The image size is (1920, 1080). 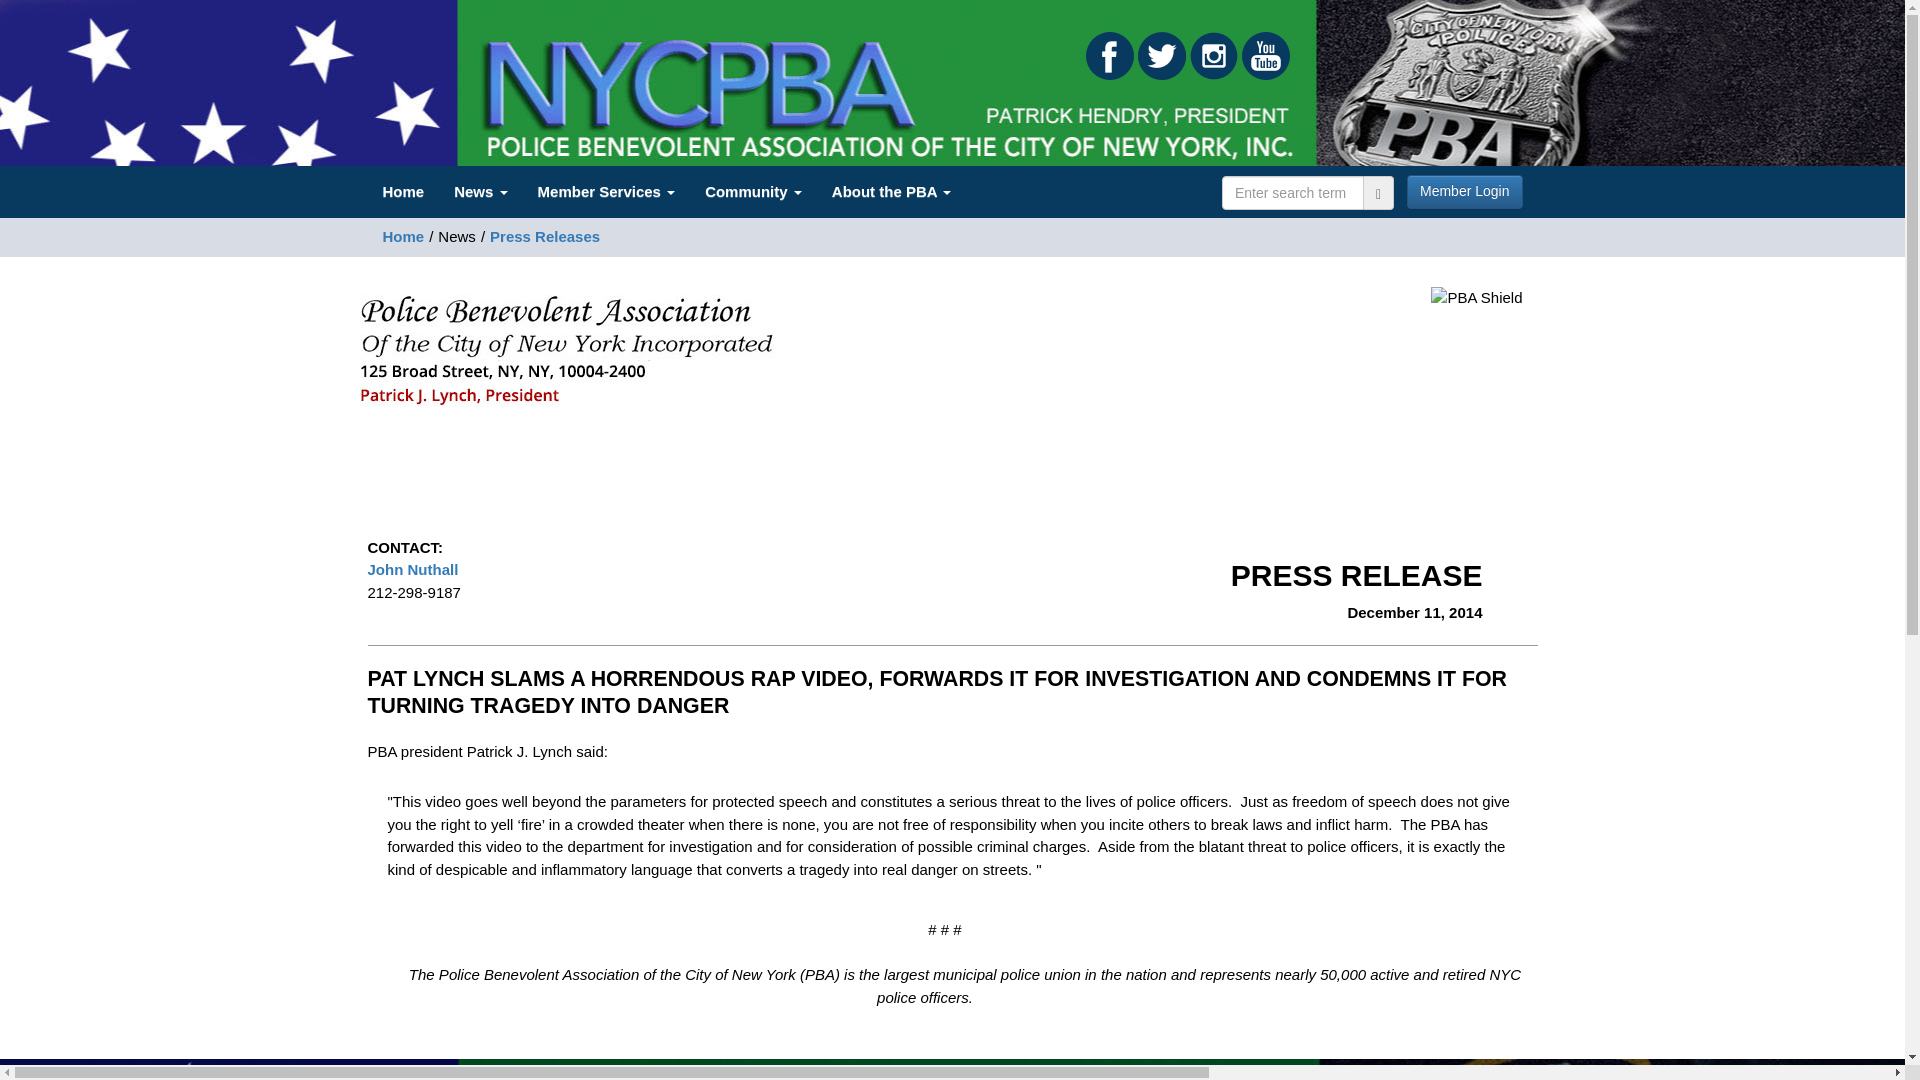 What do you see at coordinates (480, 192) in the screenshot?
I see `News` at bounding box center [480, 192].